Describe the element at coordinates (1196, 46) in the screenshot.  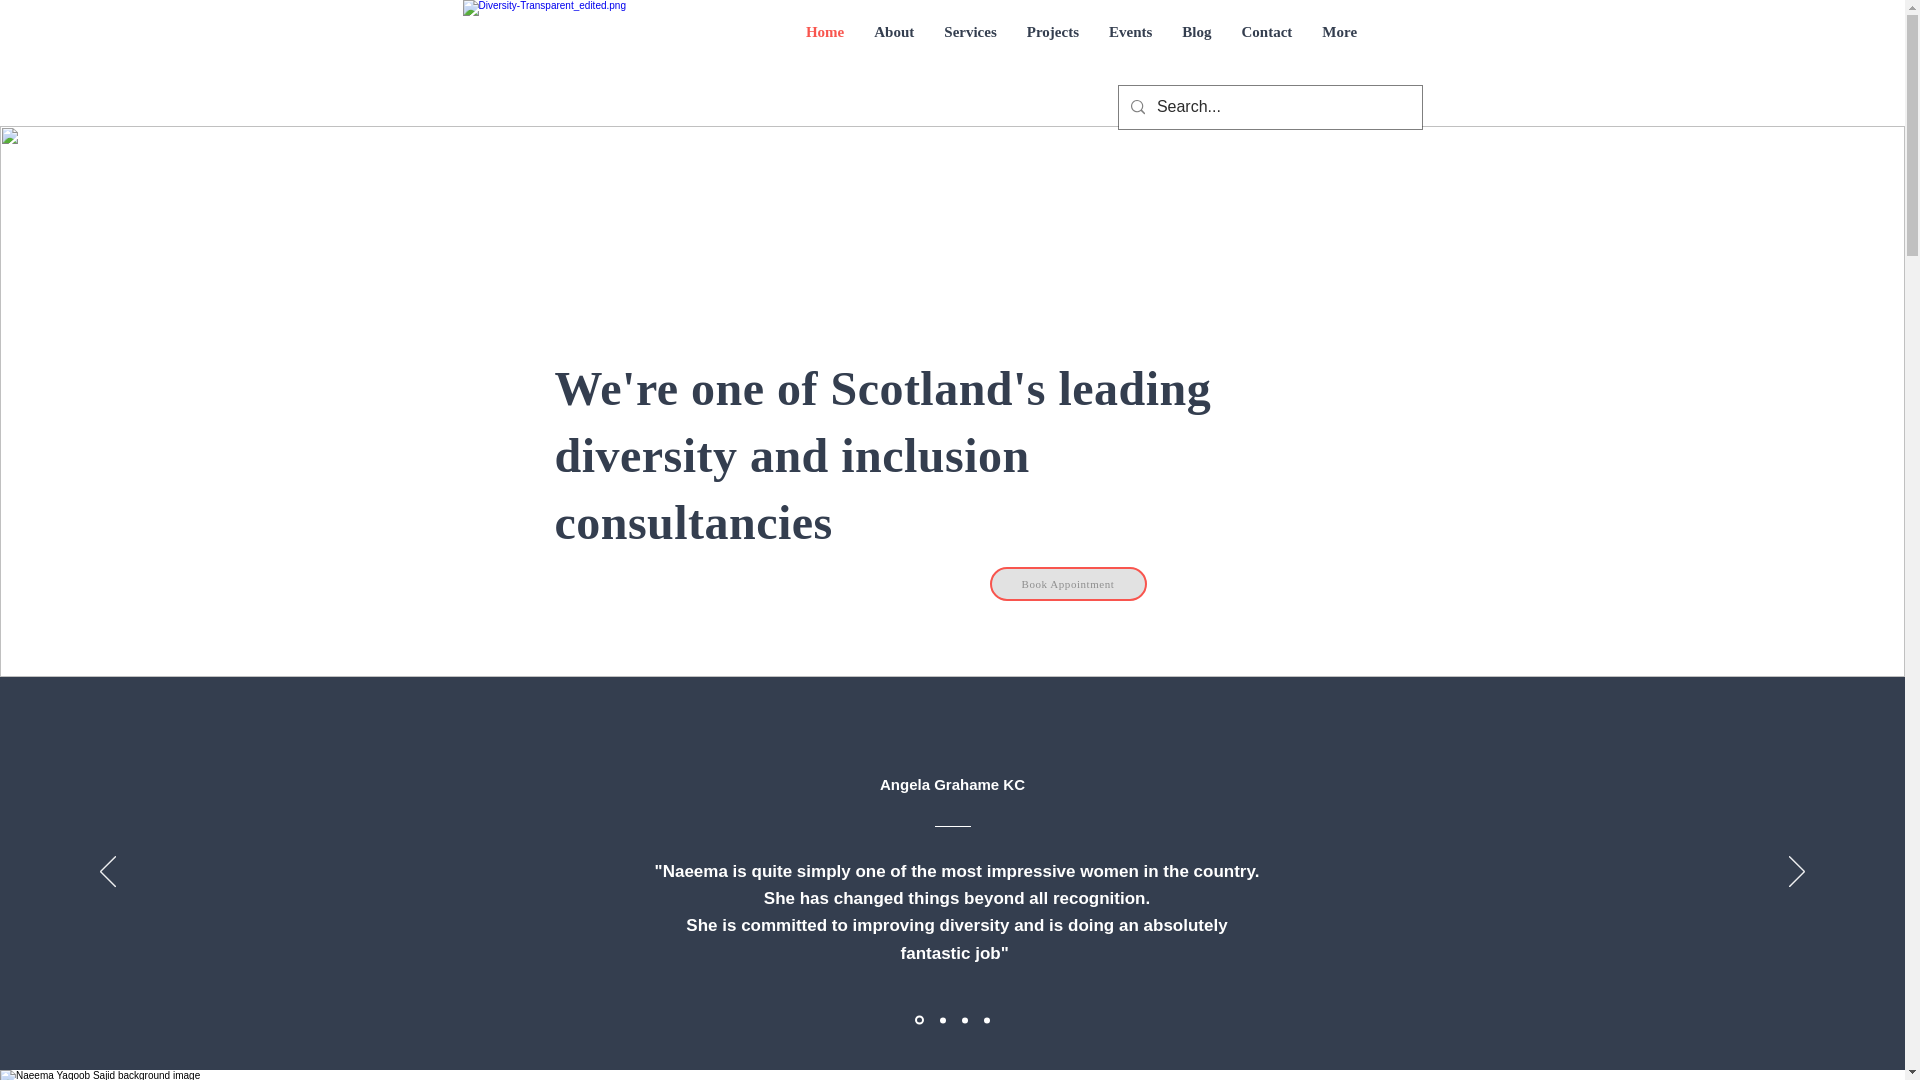
I see `Blog` at that location.